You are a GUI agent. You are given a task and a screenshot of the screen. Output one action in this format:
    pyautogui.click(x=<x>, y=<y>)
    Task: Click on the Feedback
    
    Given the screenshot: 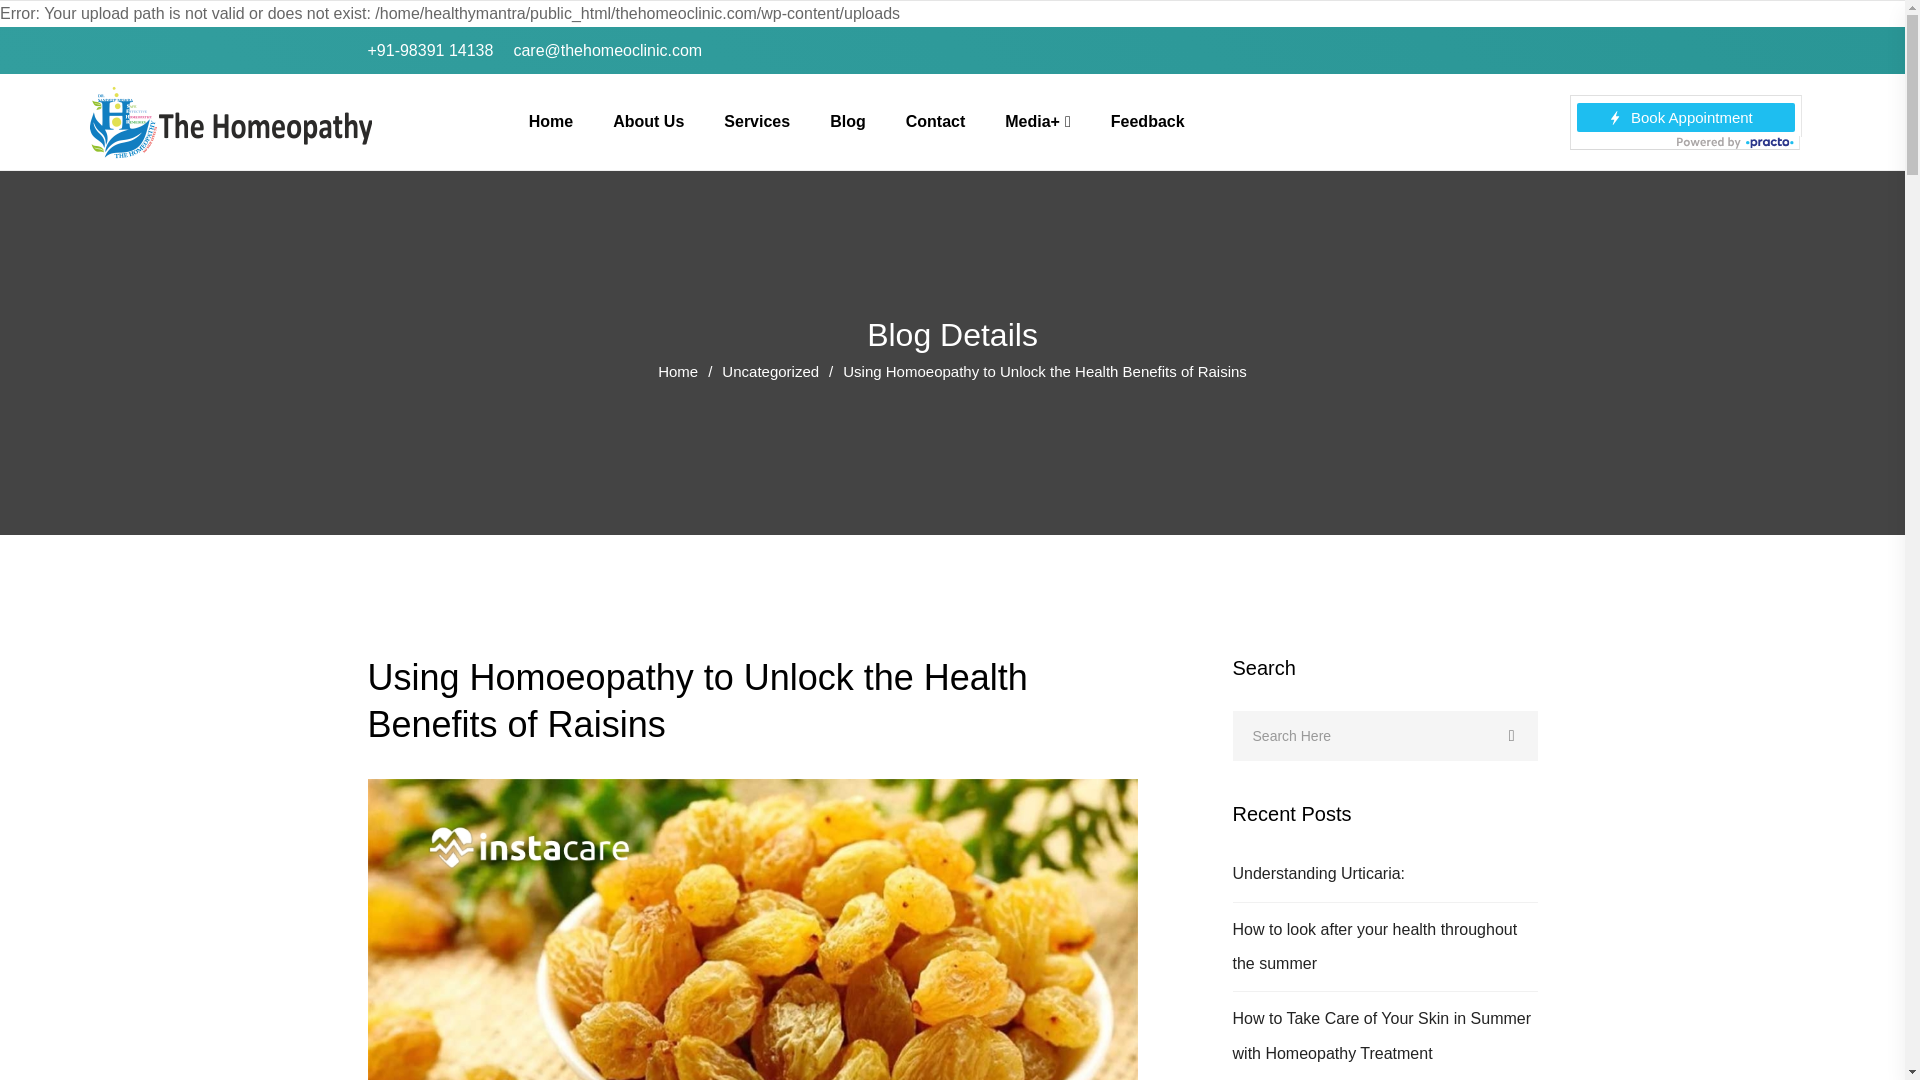 What is the action you would take?
    pyautogui.click(x=1148, y=122)
    